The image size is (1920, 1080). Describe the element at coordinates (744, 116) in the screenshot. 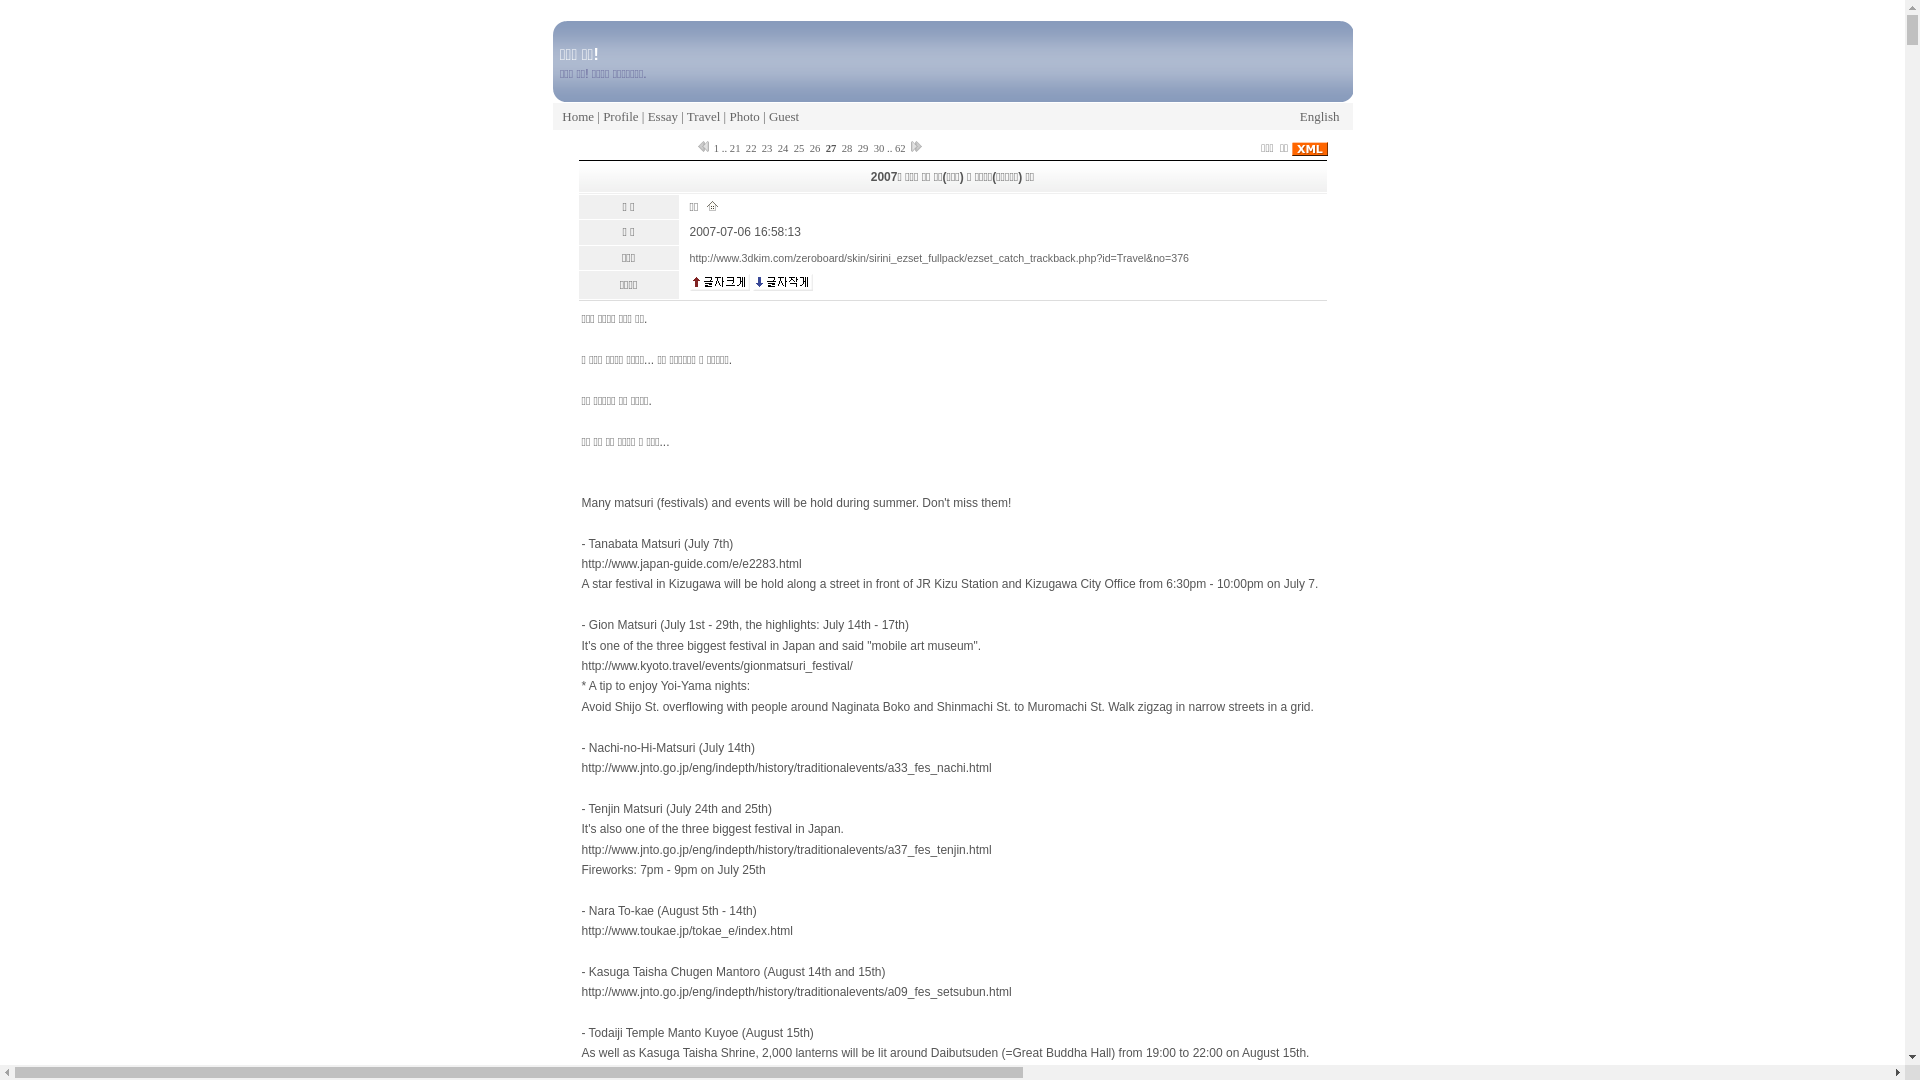

I see `Photo` at that location.